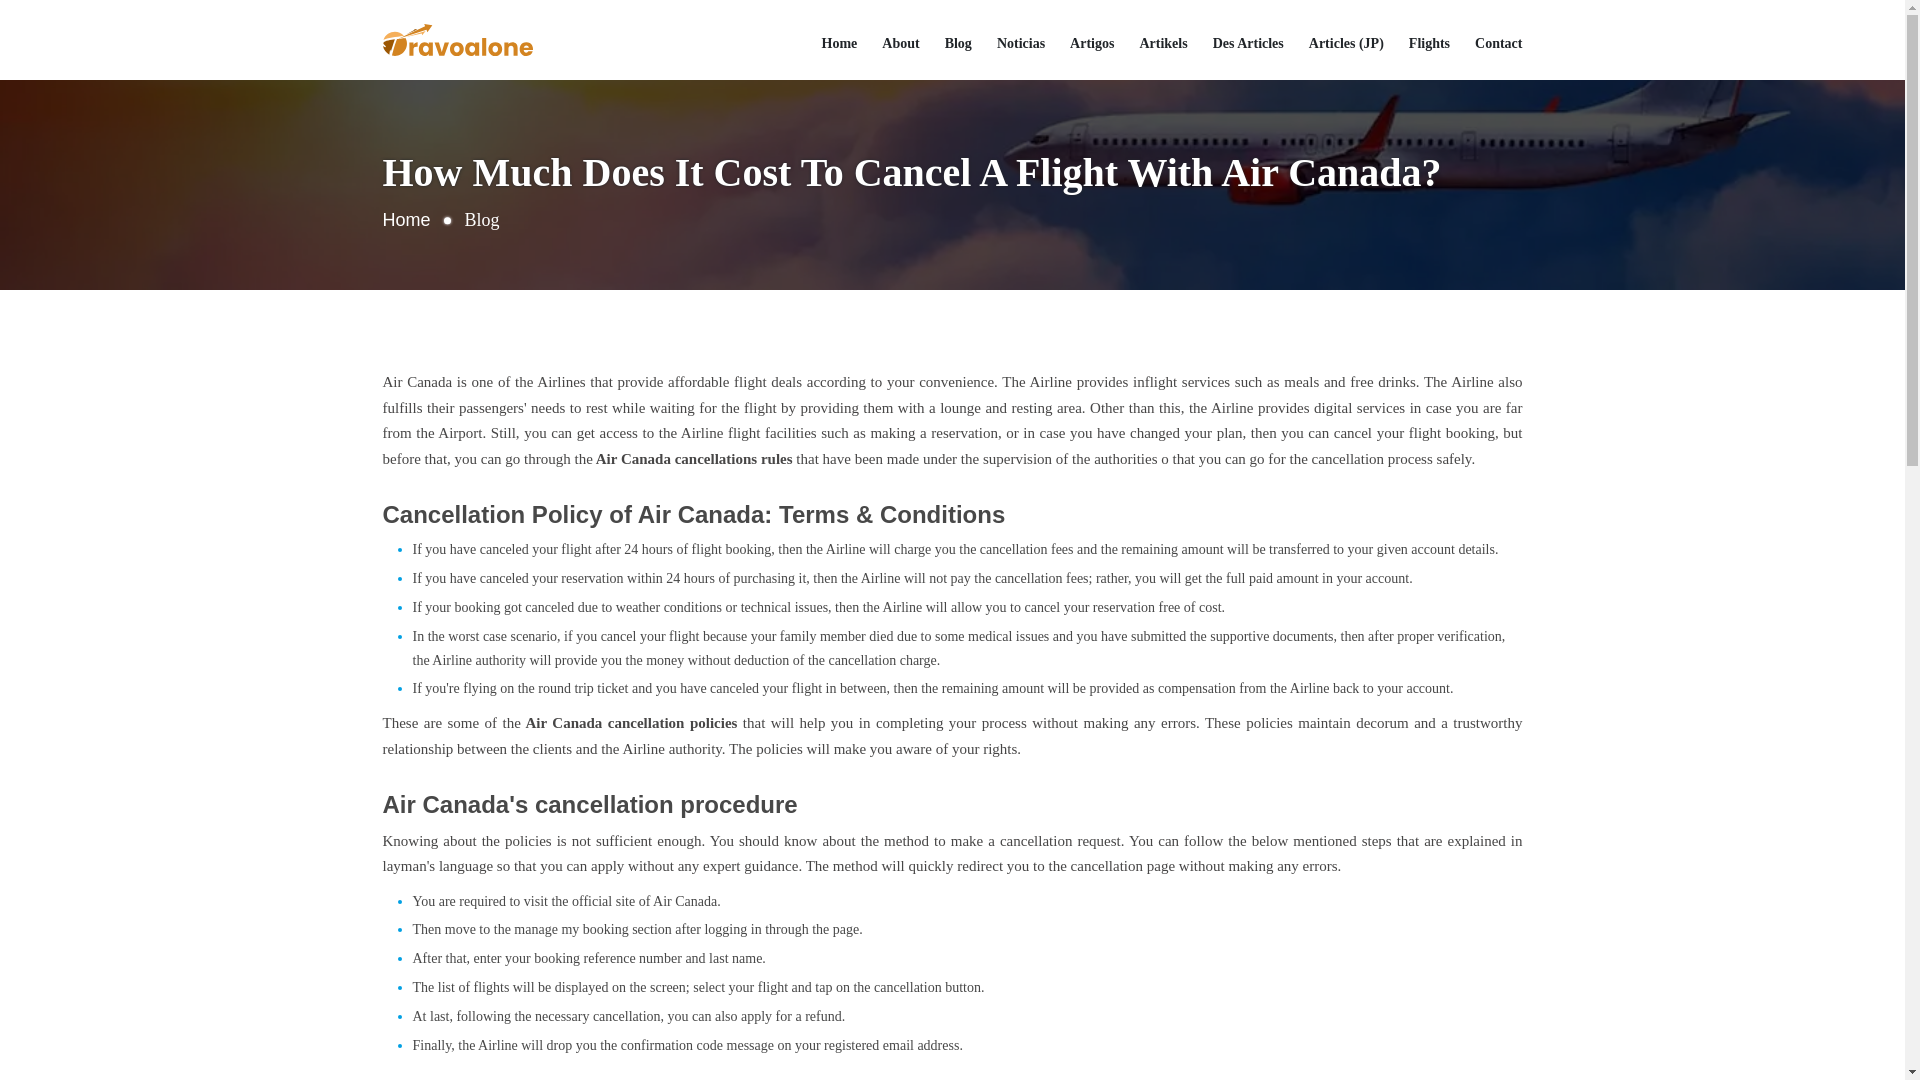 Image resolution: width=1920 pixels, height=1080 pixels. Describe the element at coordinates (406, 220) in the screenshot. I see `Home` at that location.